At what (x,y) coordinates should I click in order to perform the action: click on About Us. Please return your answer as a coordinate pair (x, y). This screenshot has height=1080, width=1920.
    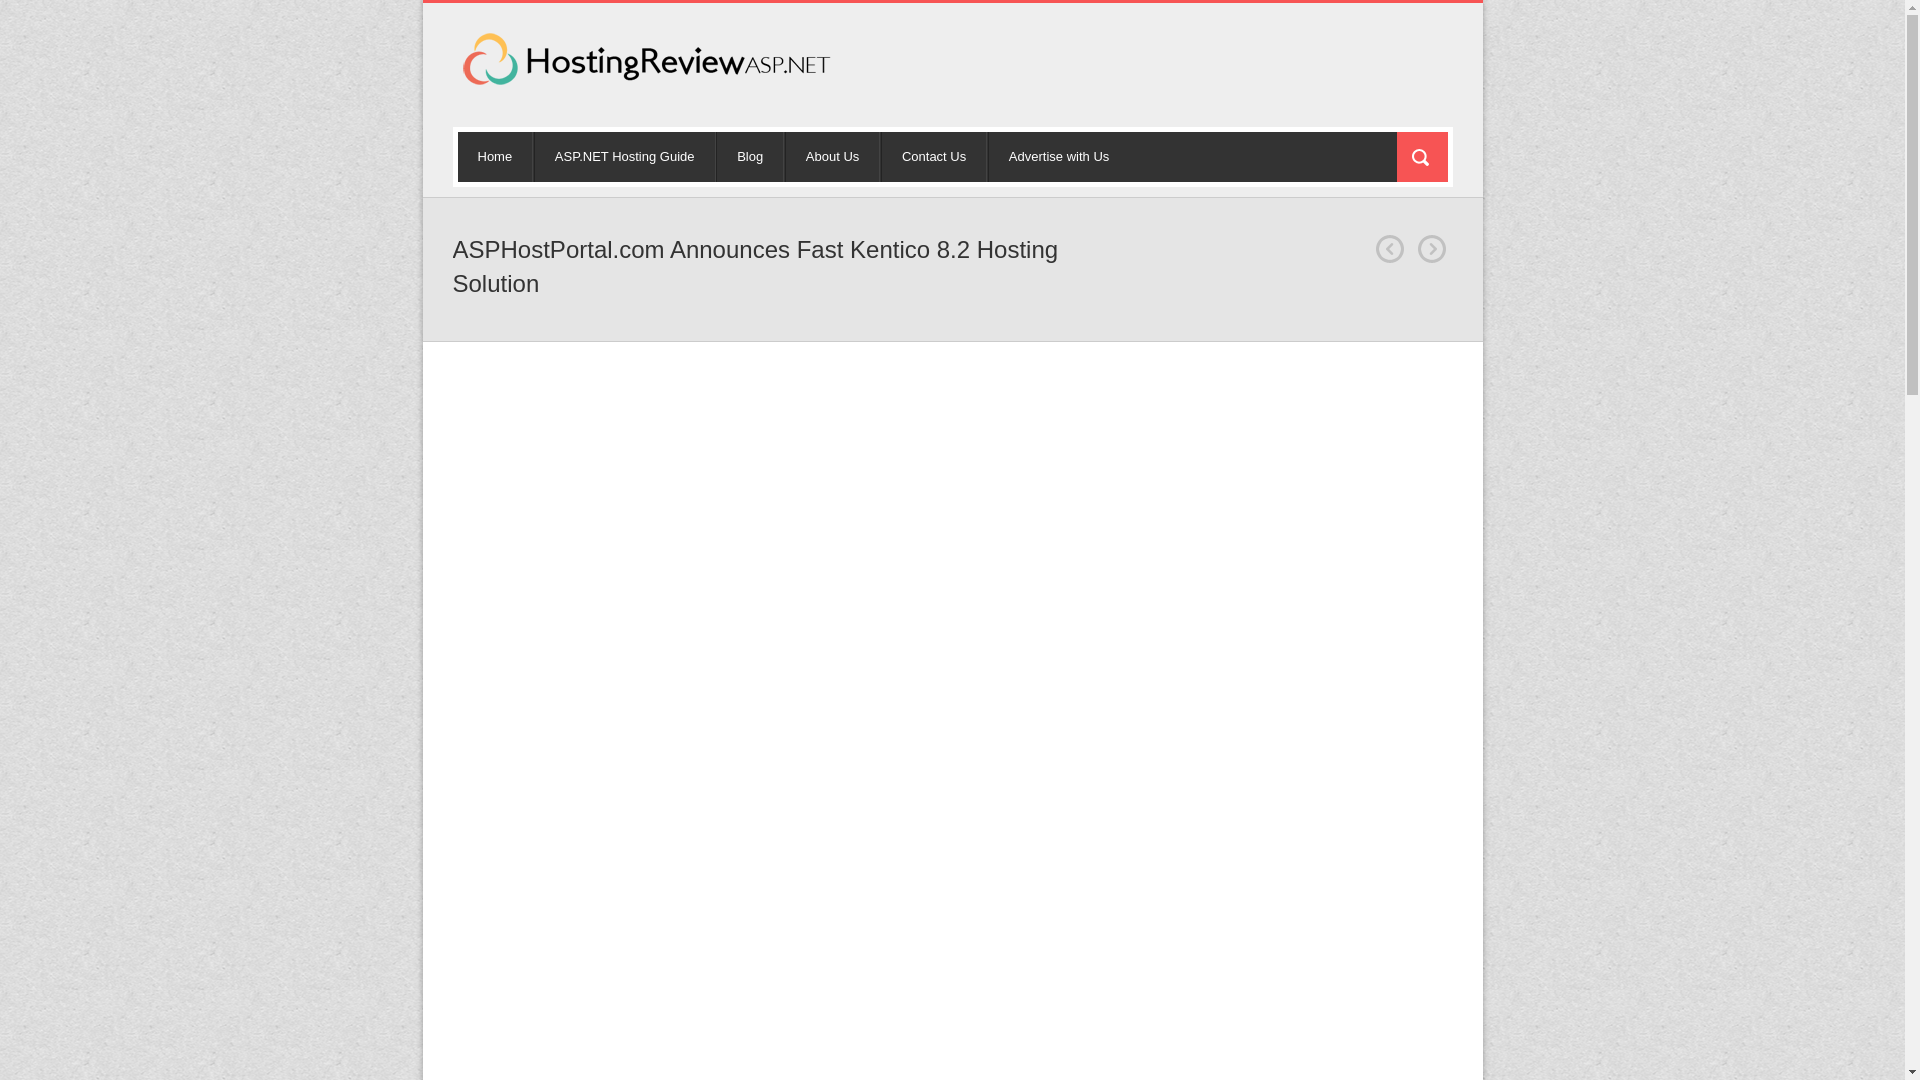
    Looking at the image, I should click on (832, 156).